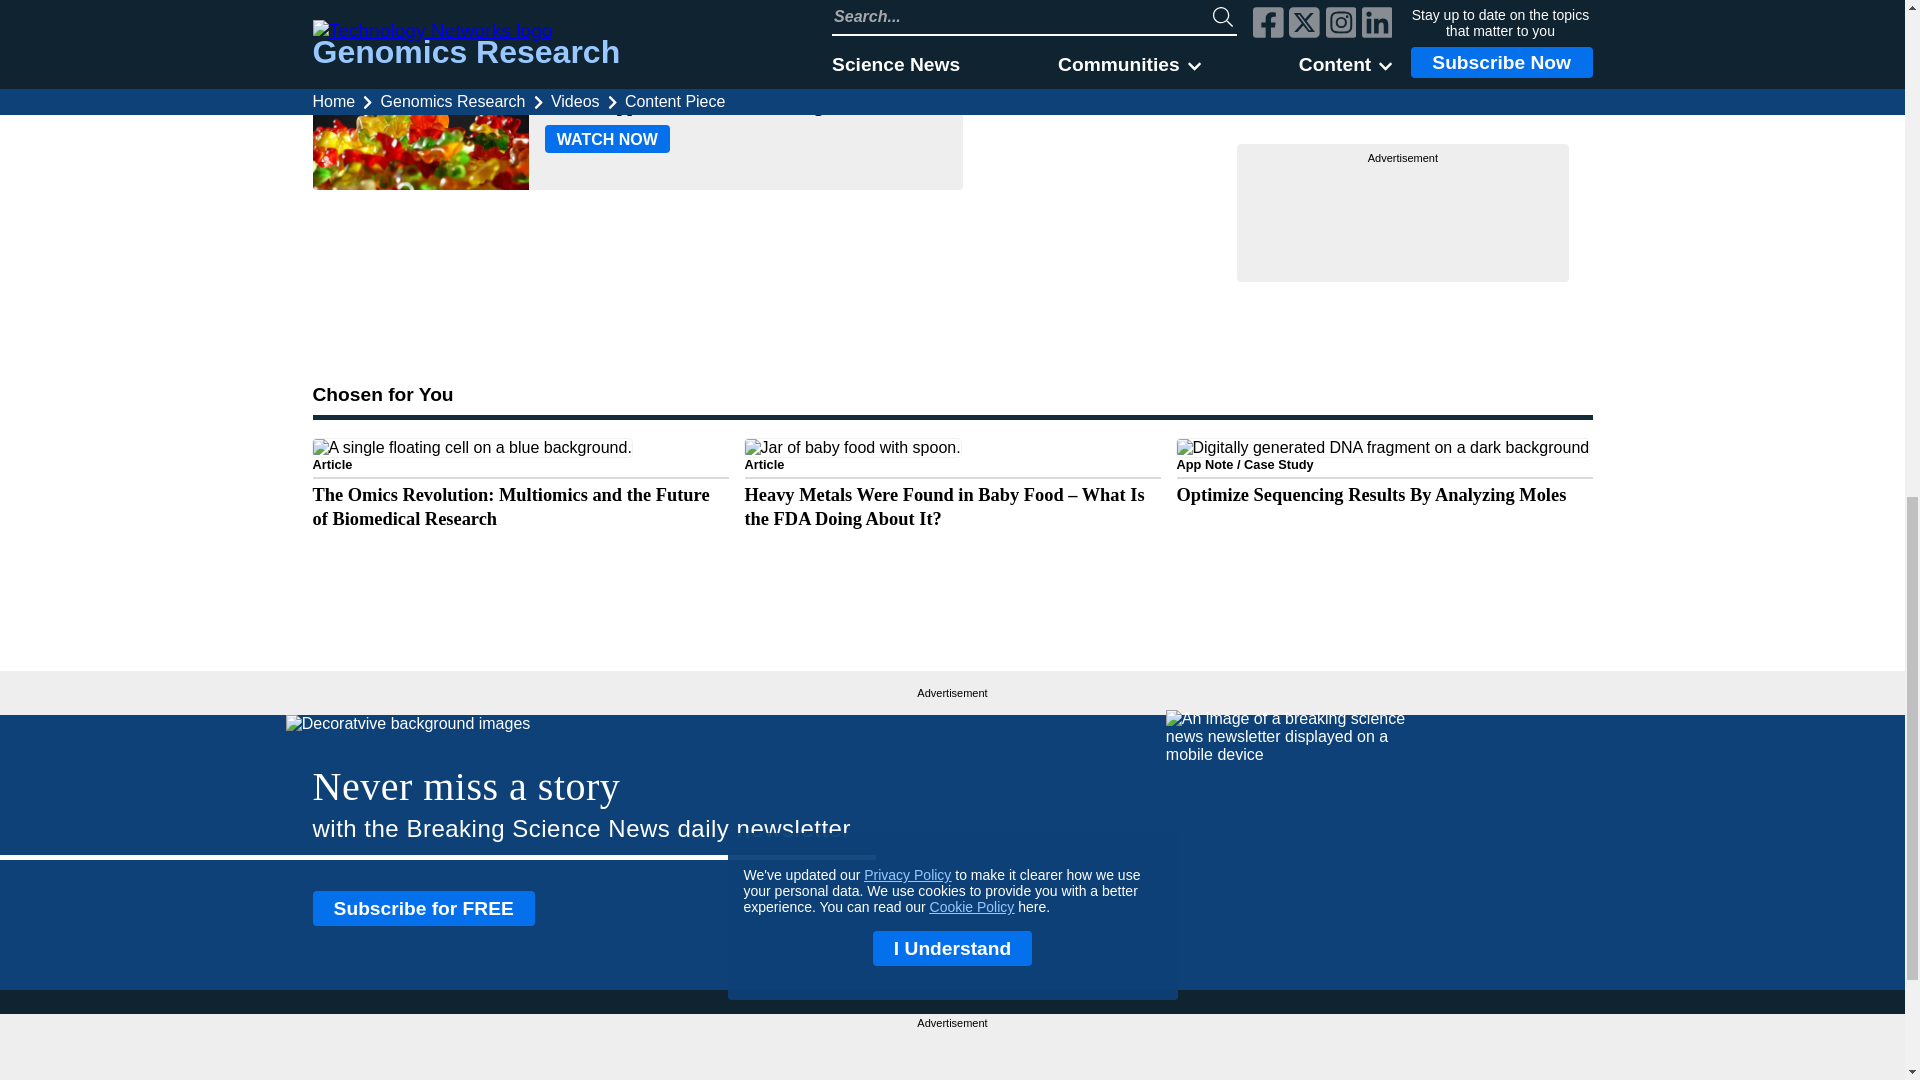 This screenshot has width=1920, height=1080. I want to click on Link to Technology Networks' linkedin page, so click(1578, 1054).